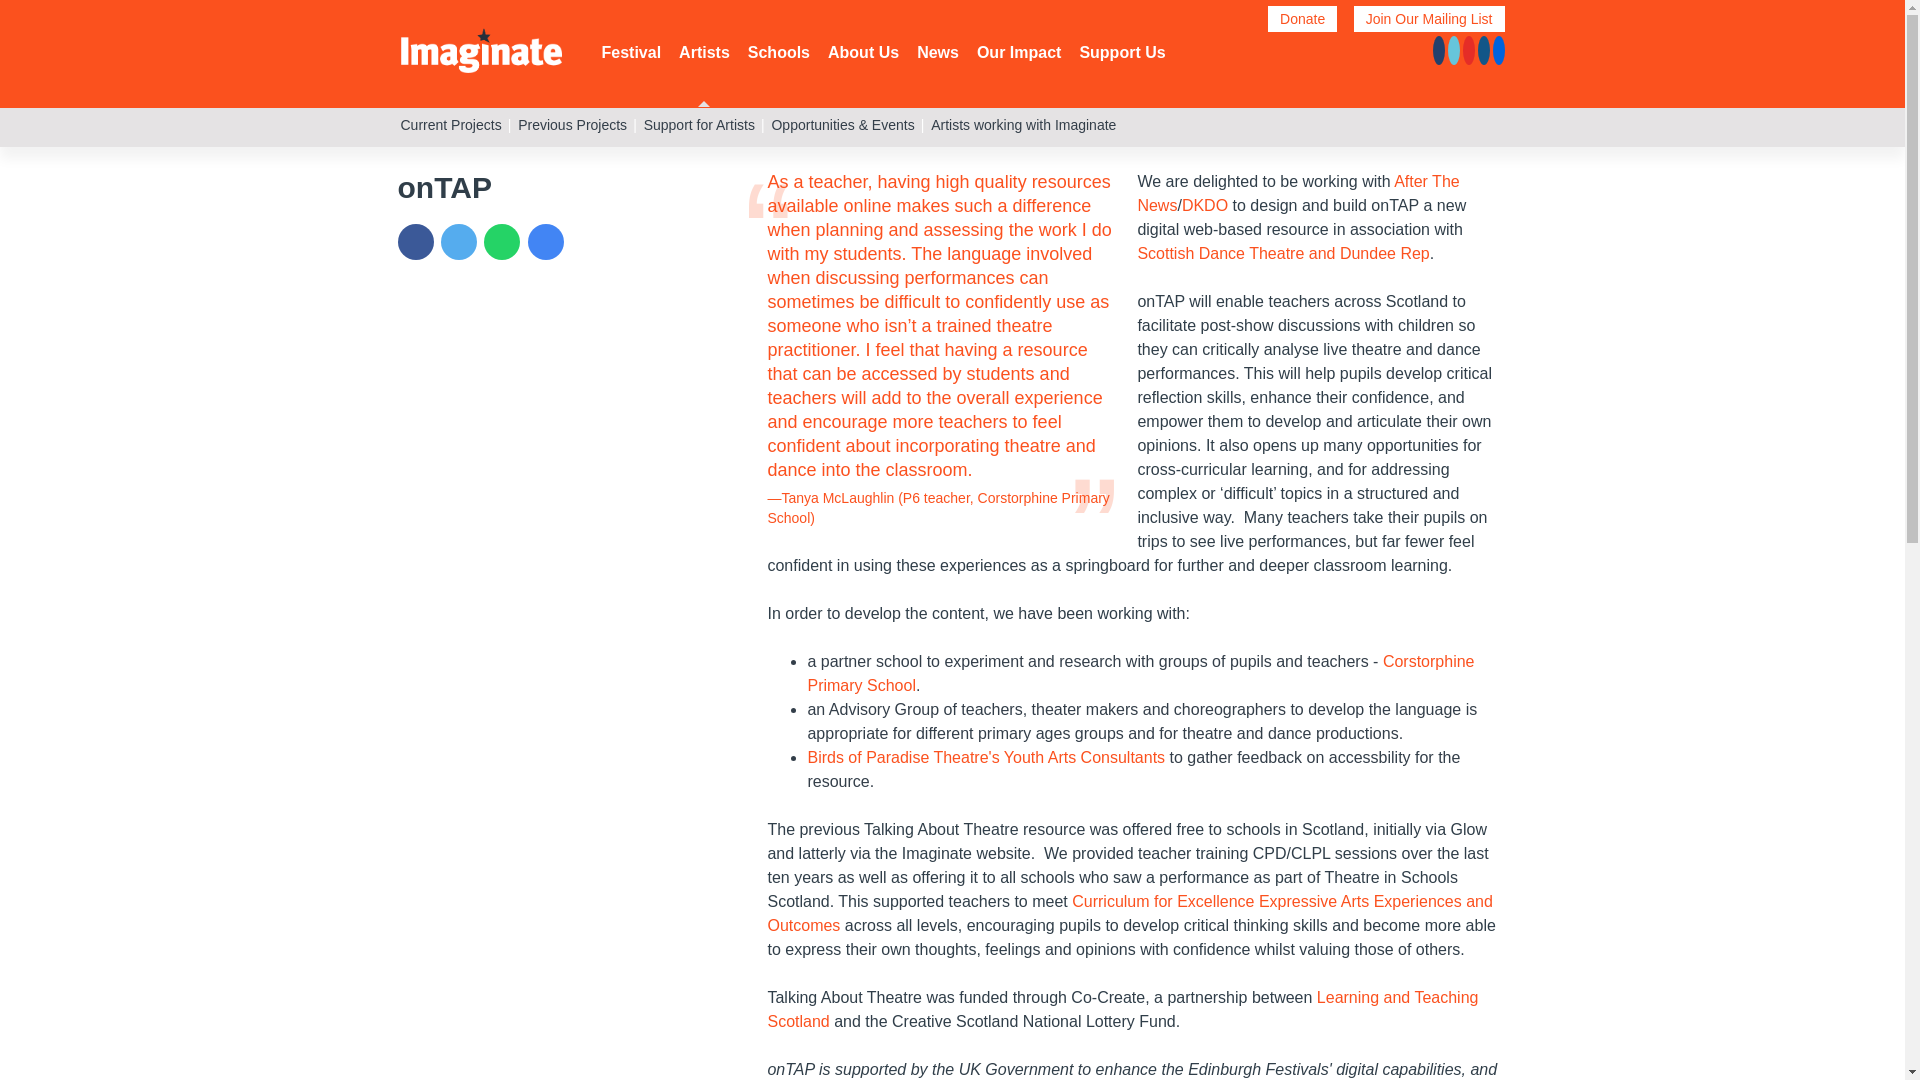  Describe the element at coordinates (862, 52) in the screenshot. I see `About Us` at that location.